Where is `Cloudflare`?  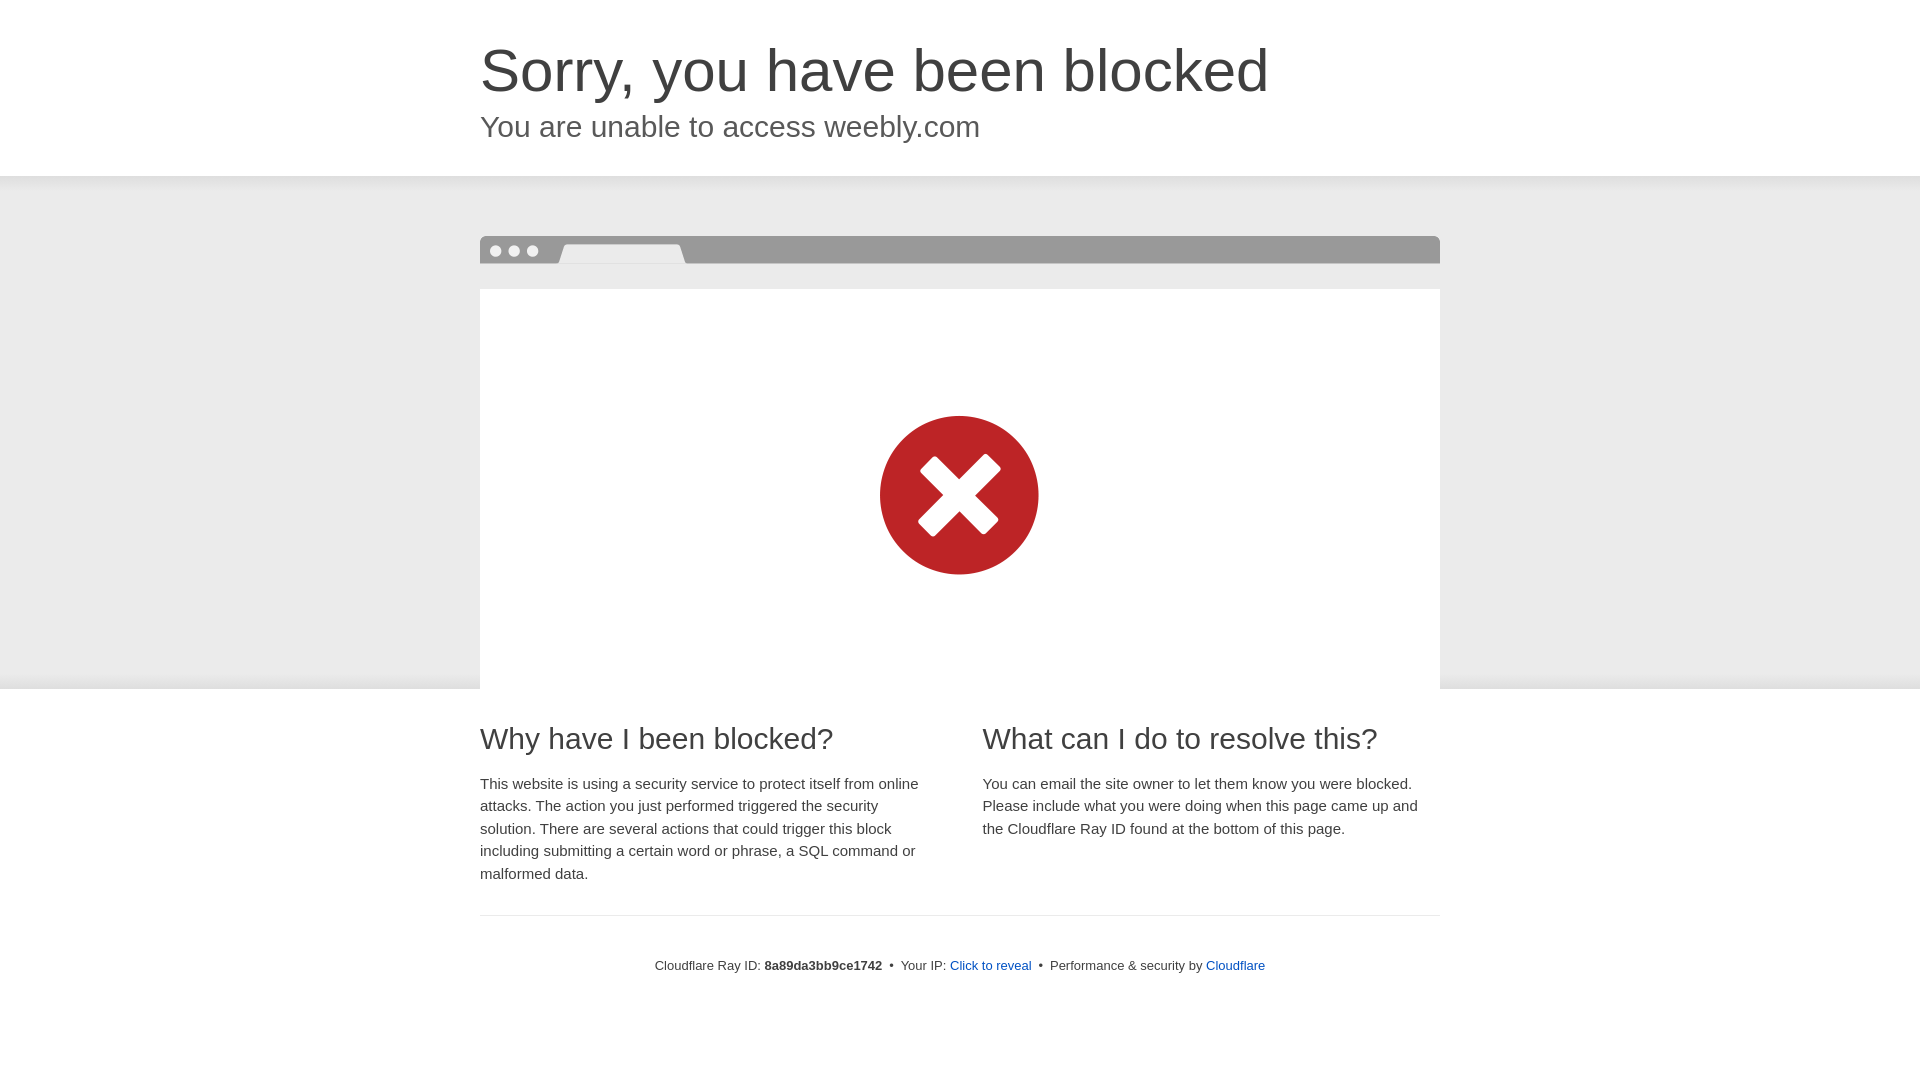
Cloudflare is located at coordinates (1235, 965).